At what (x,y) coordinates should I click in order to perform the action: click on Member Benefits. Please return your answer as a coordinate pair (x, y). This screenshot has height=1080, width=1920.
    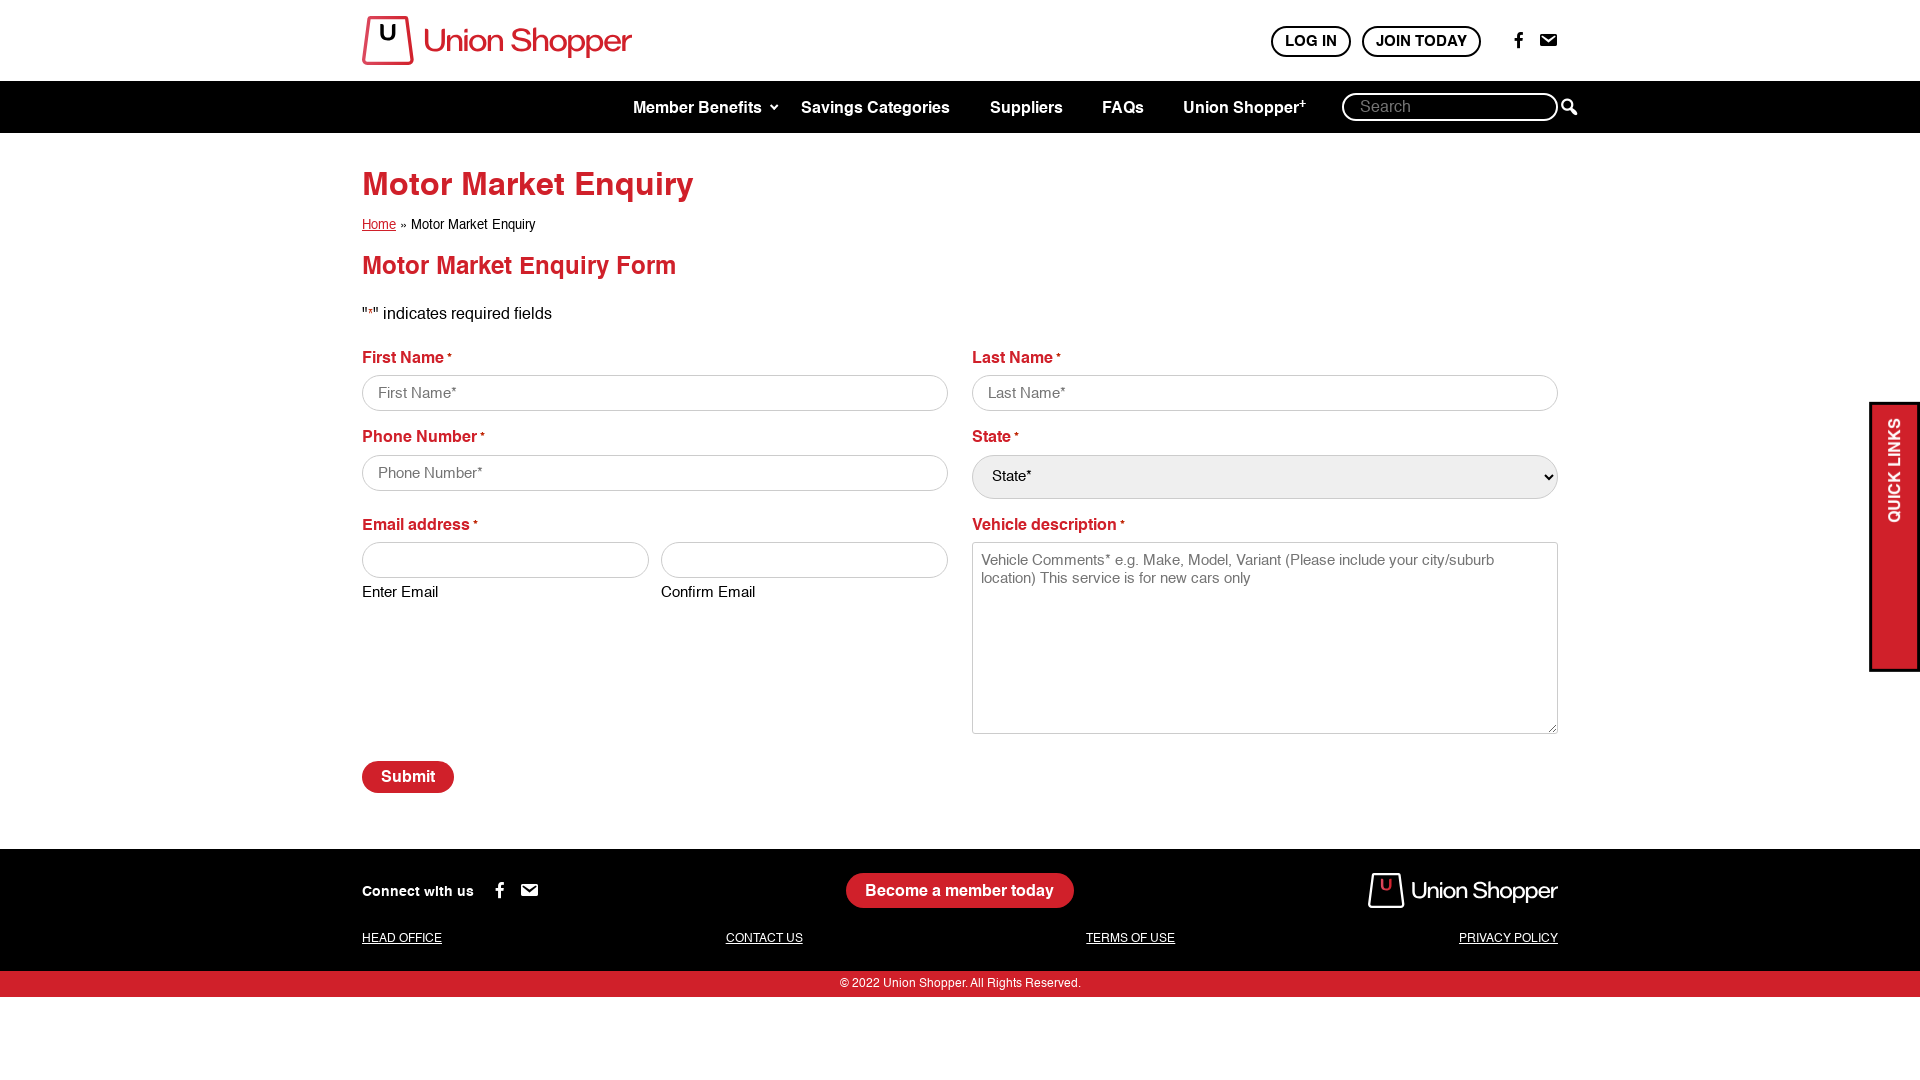
    Looking at the image, I should click on (698, 108).